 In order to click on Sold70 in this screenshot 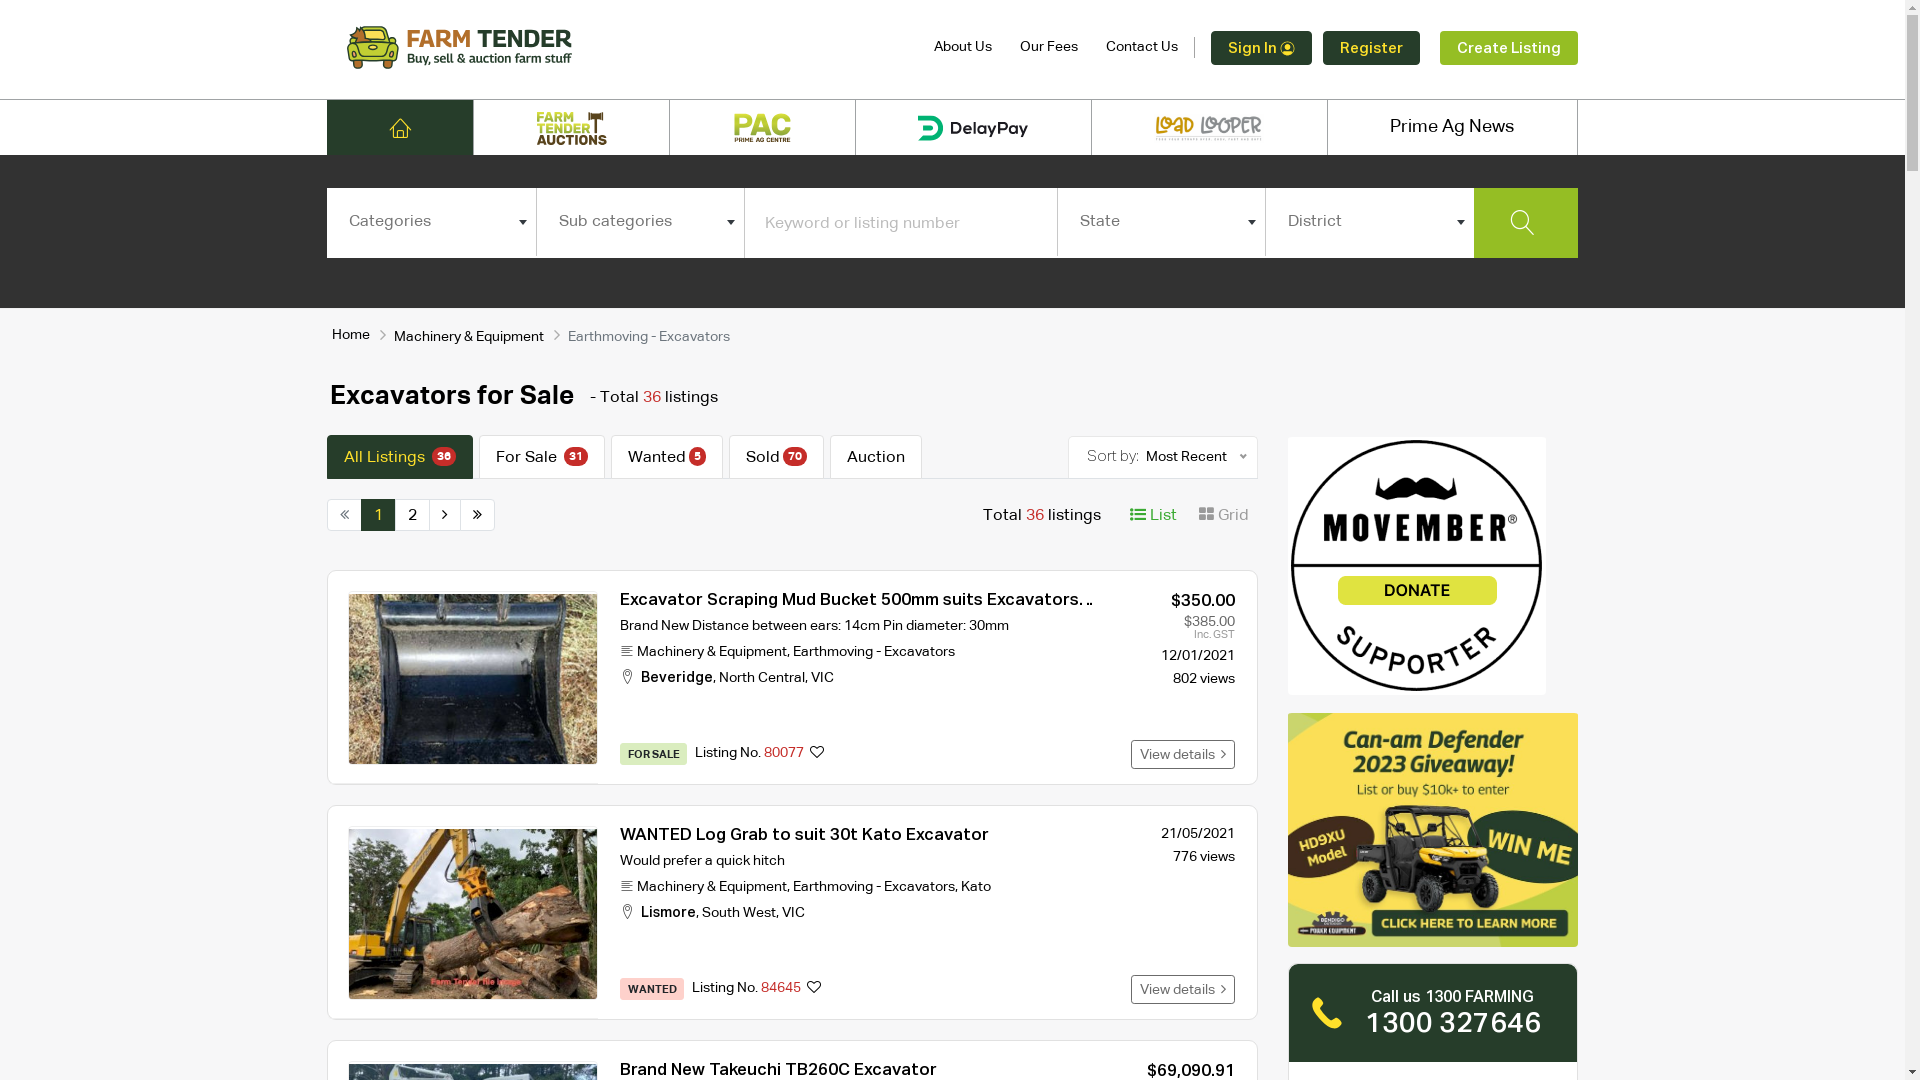, I will do `click(776, 457)`.